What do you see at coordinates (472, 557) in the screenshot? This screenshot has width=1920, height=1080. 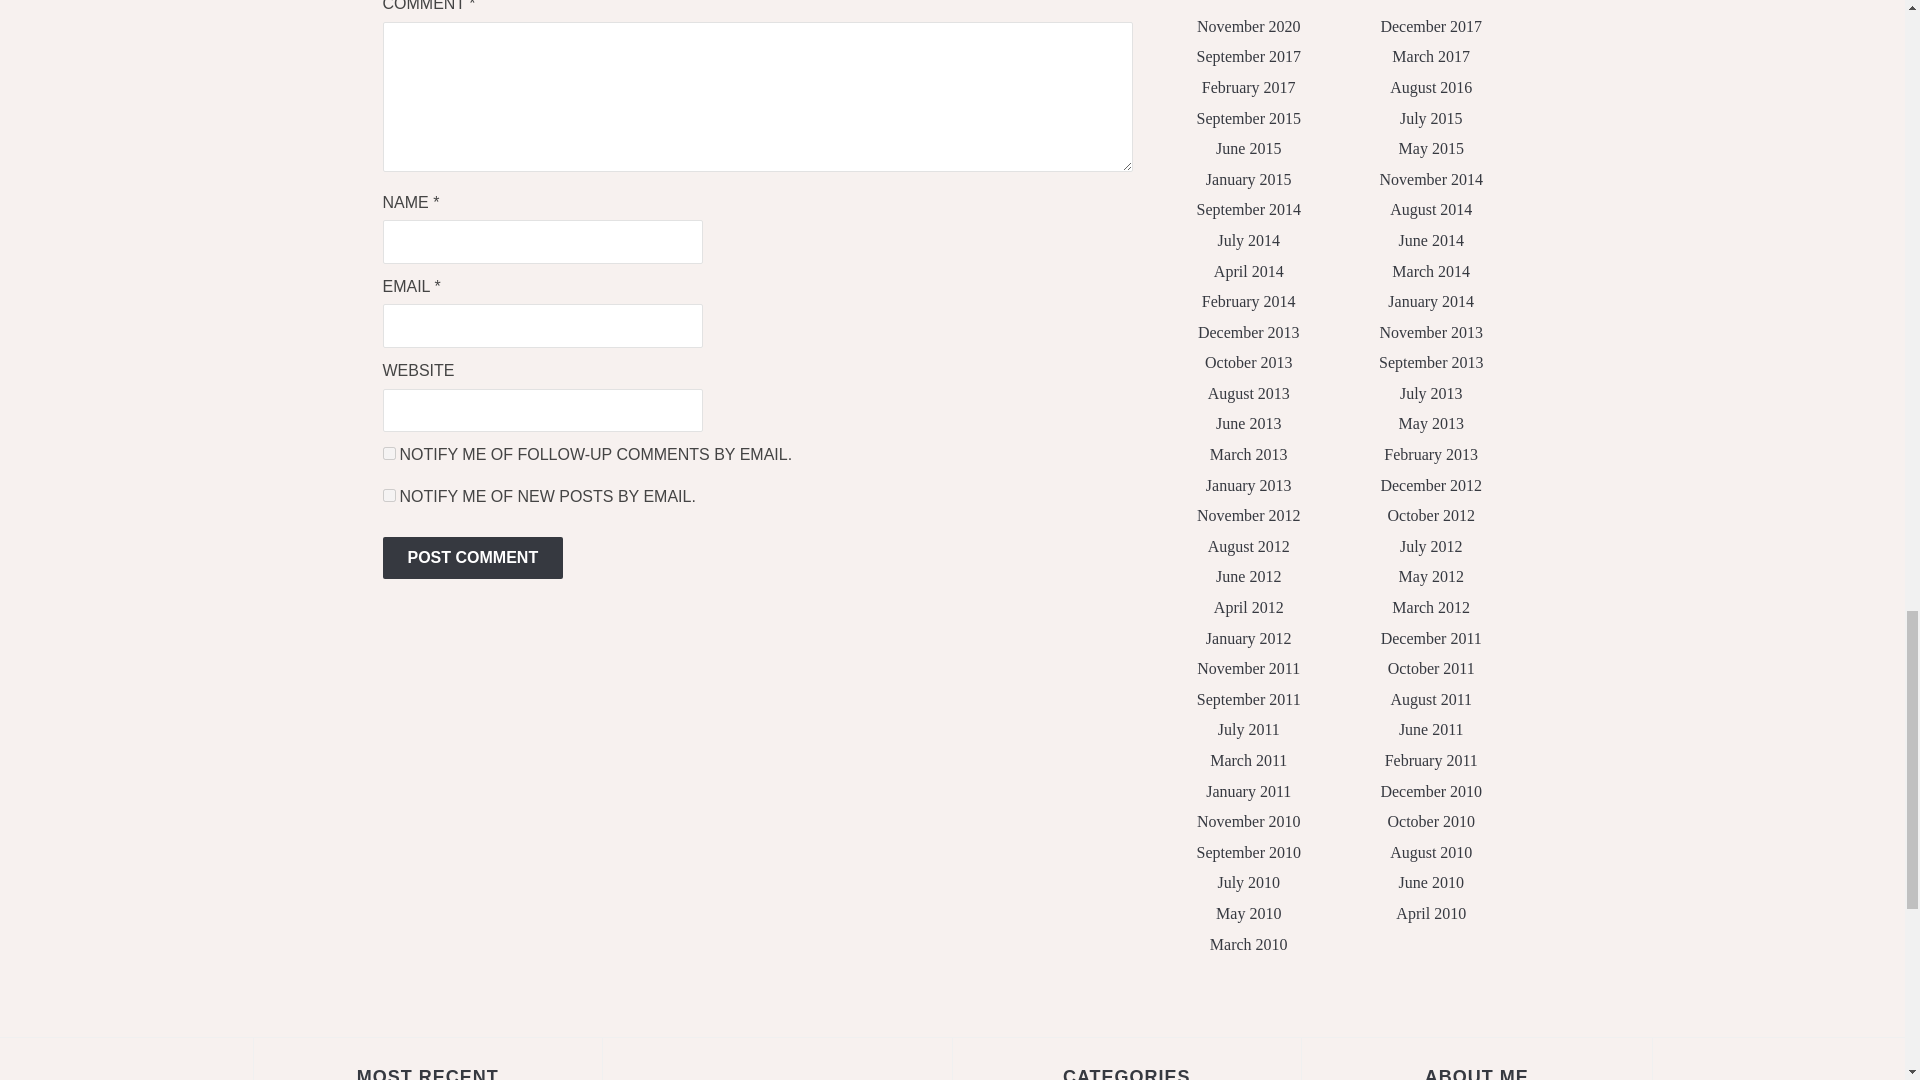 I see `Post Comment` at bounding box center [472, 557].